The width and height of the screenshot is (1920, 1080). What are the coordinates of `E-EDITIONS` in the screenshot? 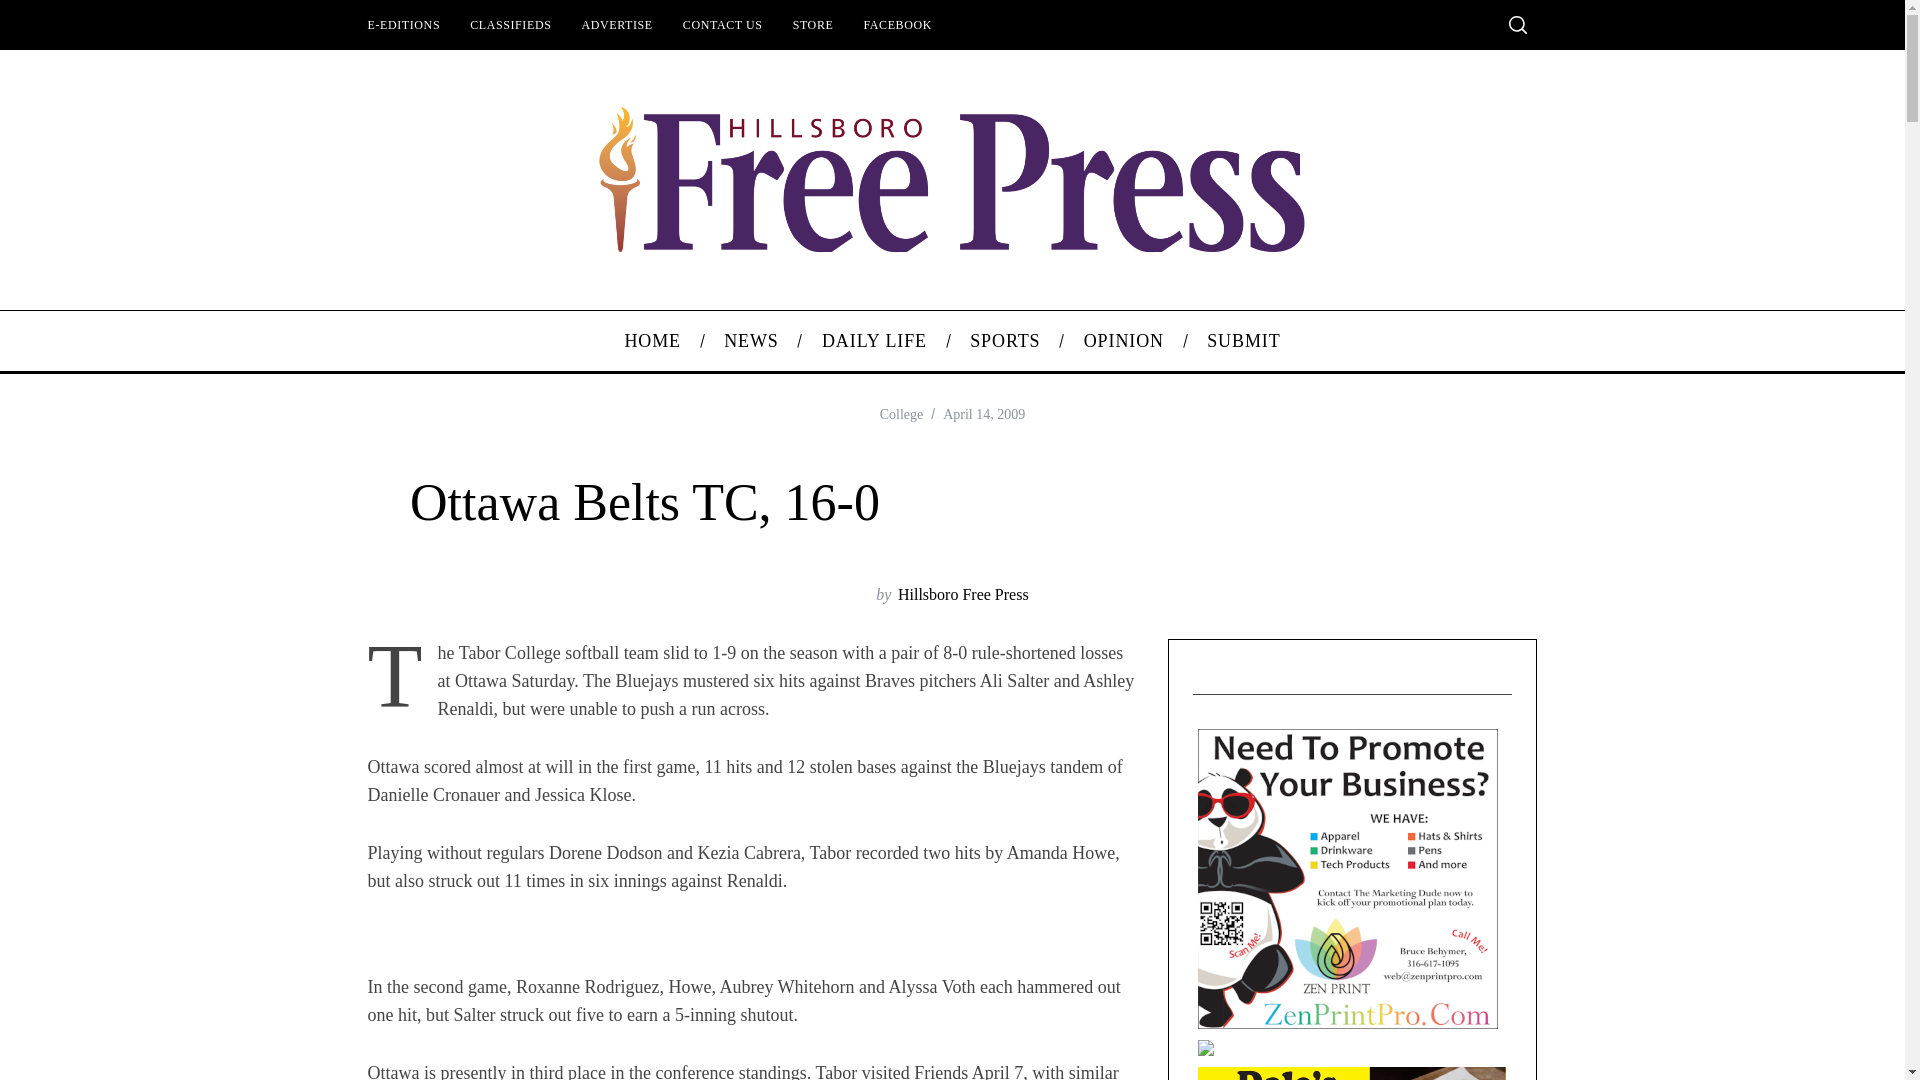 It's located at (403, 24).